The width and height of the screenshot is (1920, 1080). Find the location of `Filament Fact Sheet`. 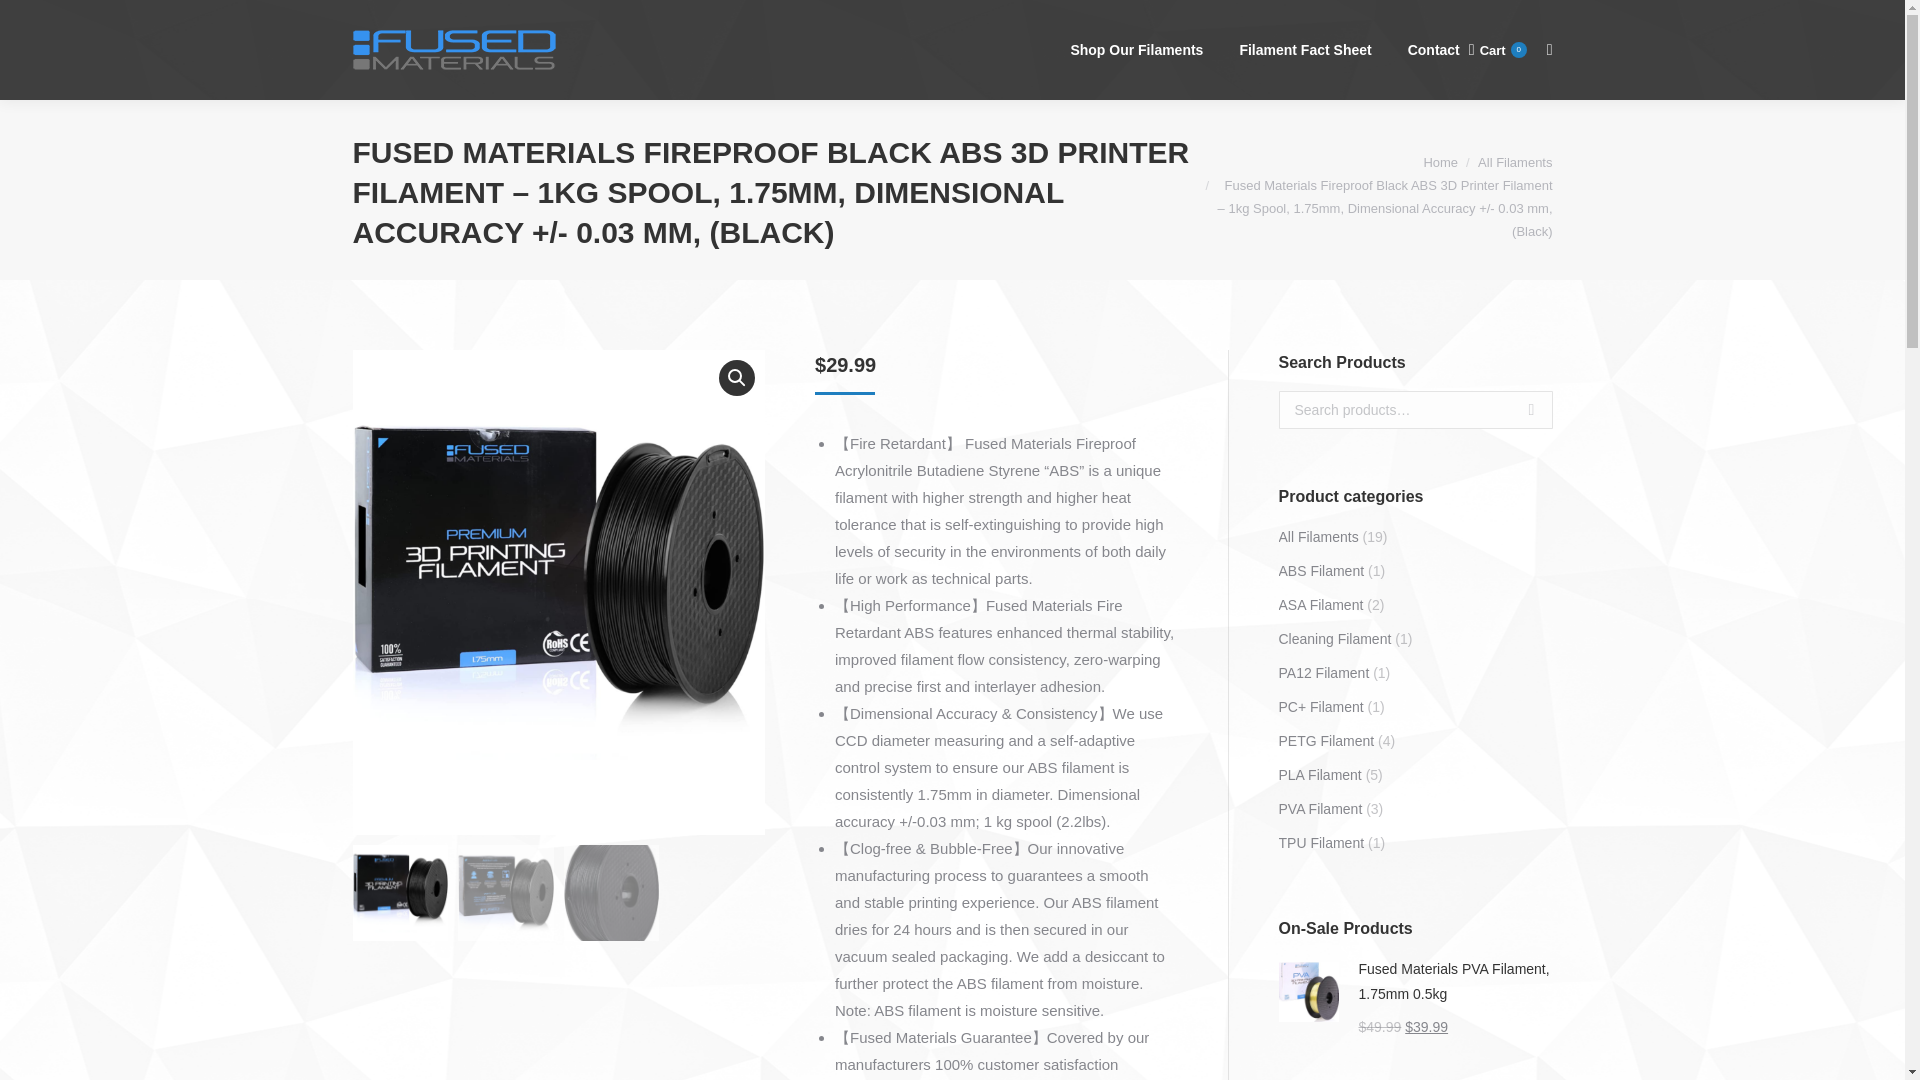

Filament Fact Sheet is located at coordinates (1514, 161).